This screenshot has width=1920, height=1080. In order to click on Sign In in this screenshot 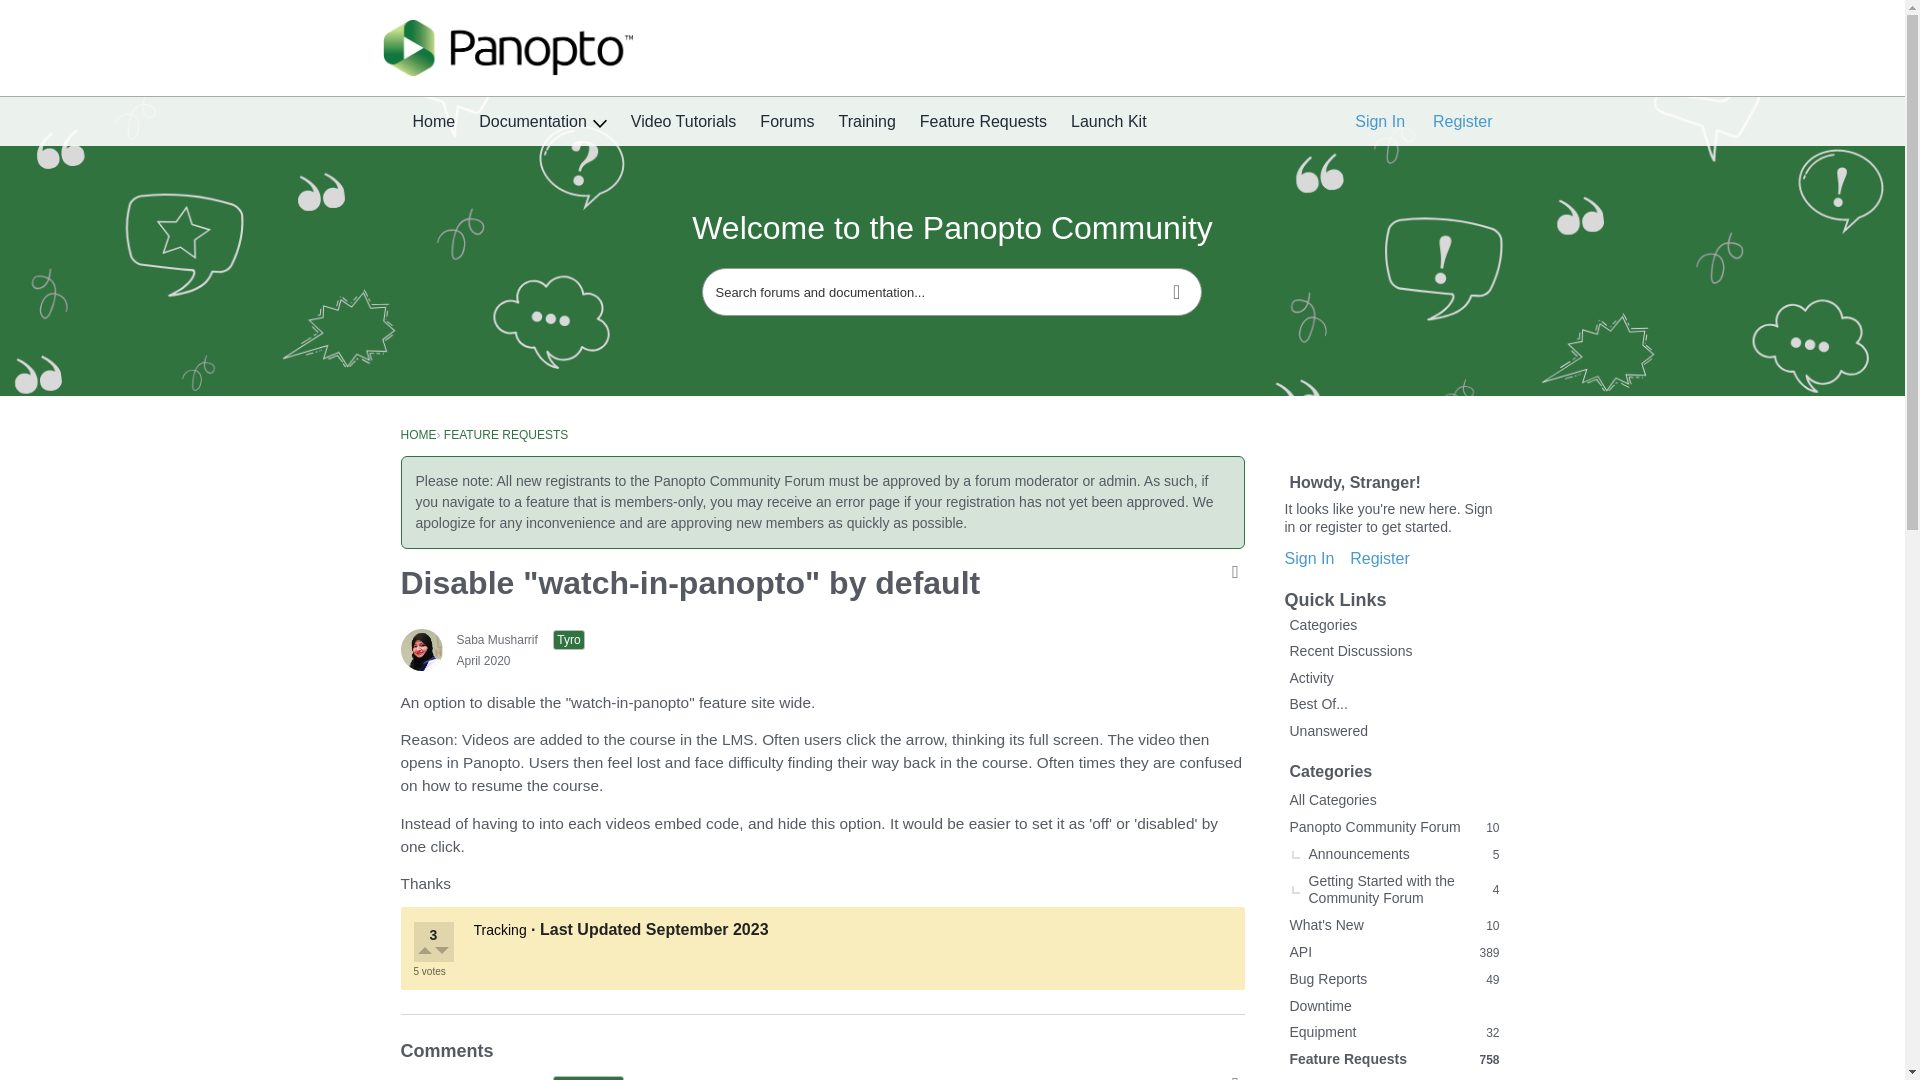, I will do `click(1379, 122)`.